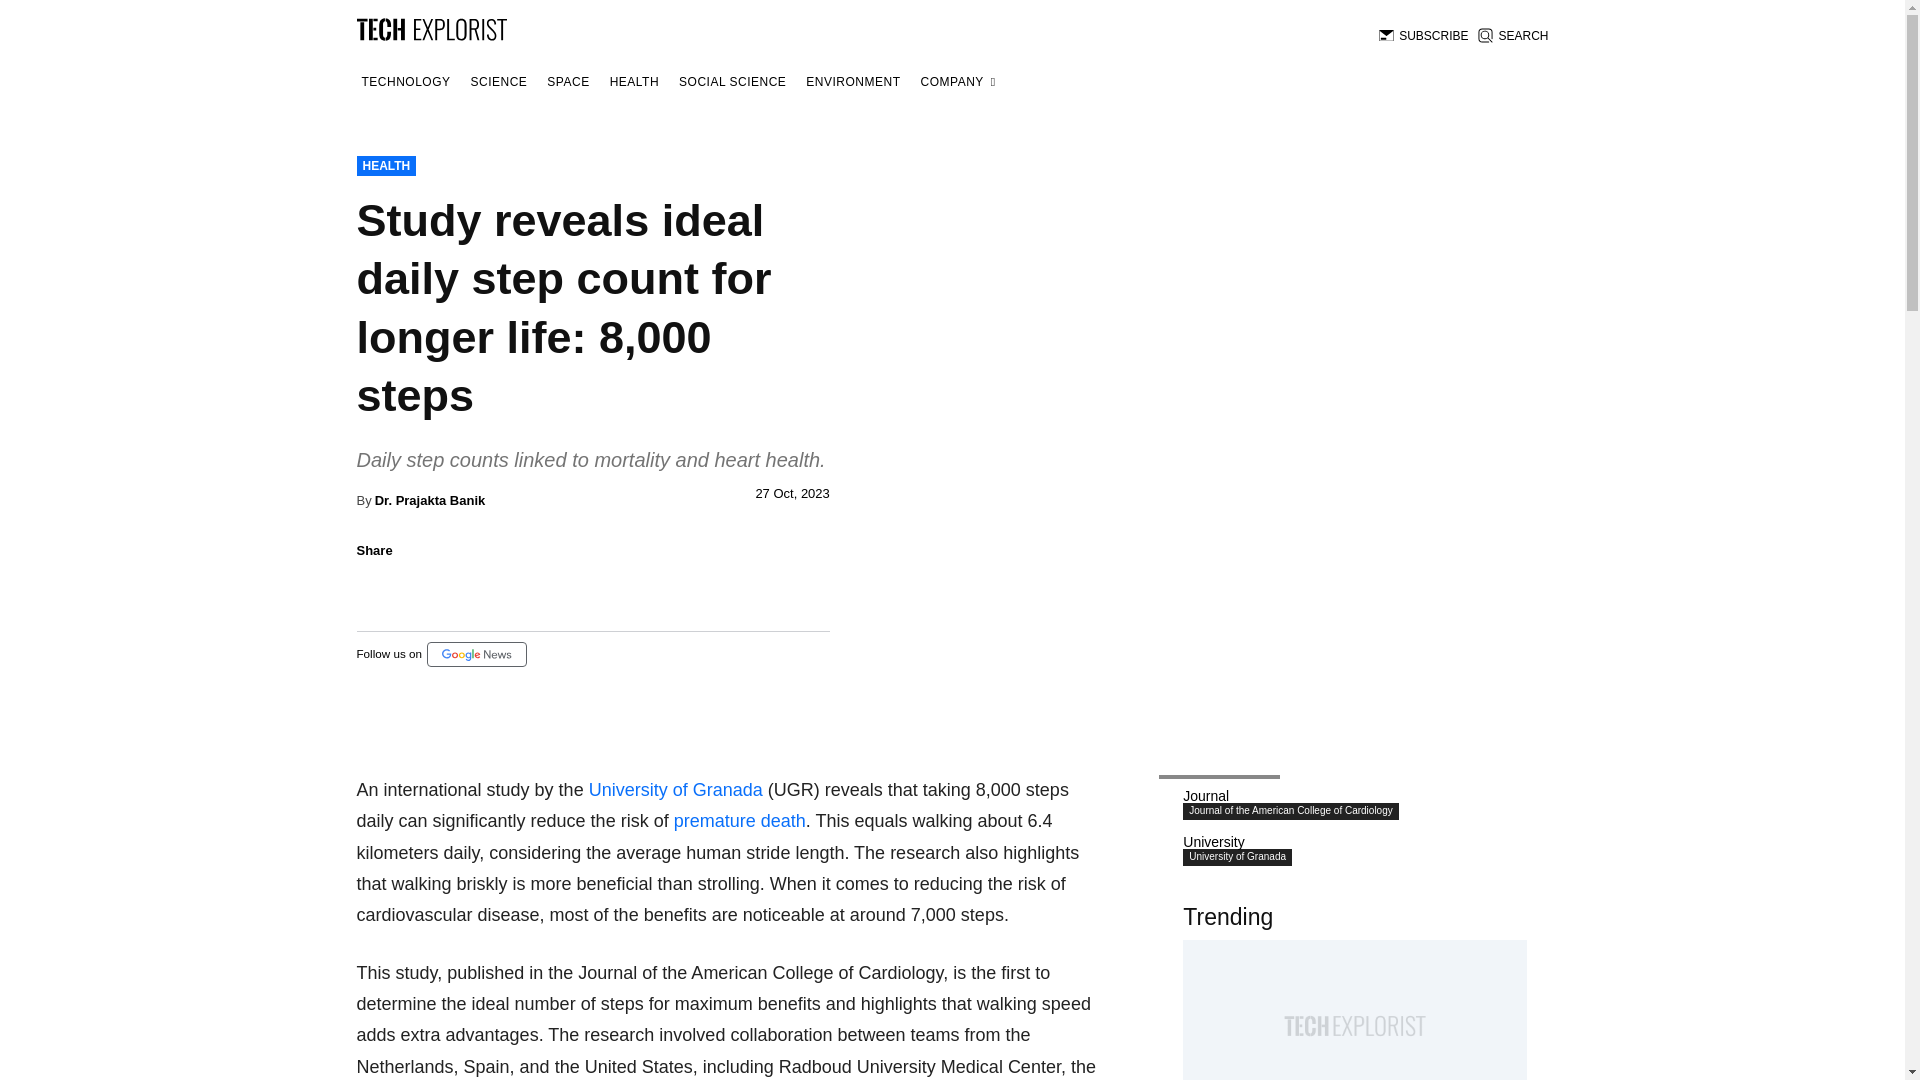  What do you see at coordinates (386, 166) in the screenshot?
I see `HEALTH` at bounding box center [386, 166].